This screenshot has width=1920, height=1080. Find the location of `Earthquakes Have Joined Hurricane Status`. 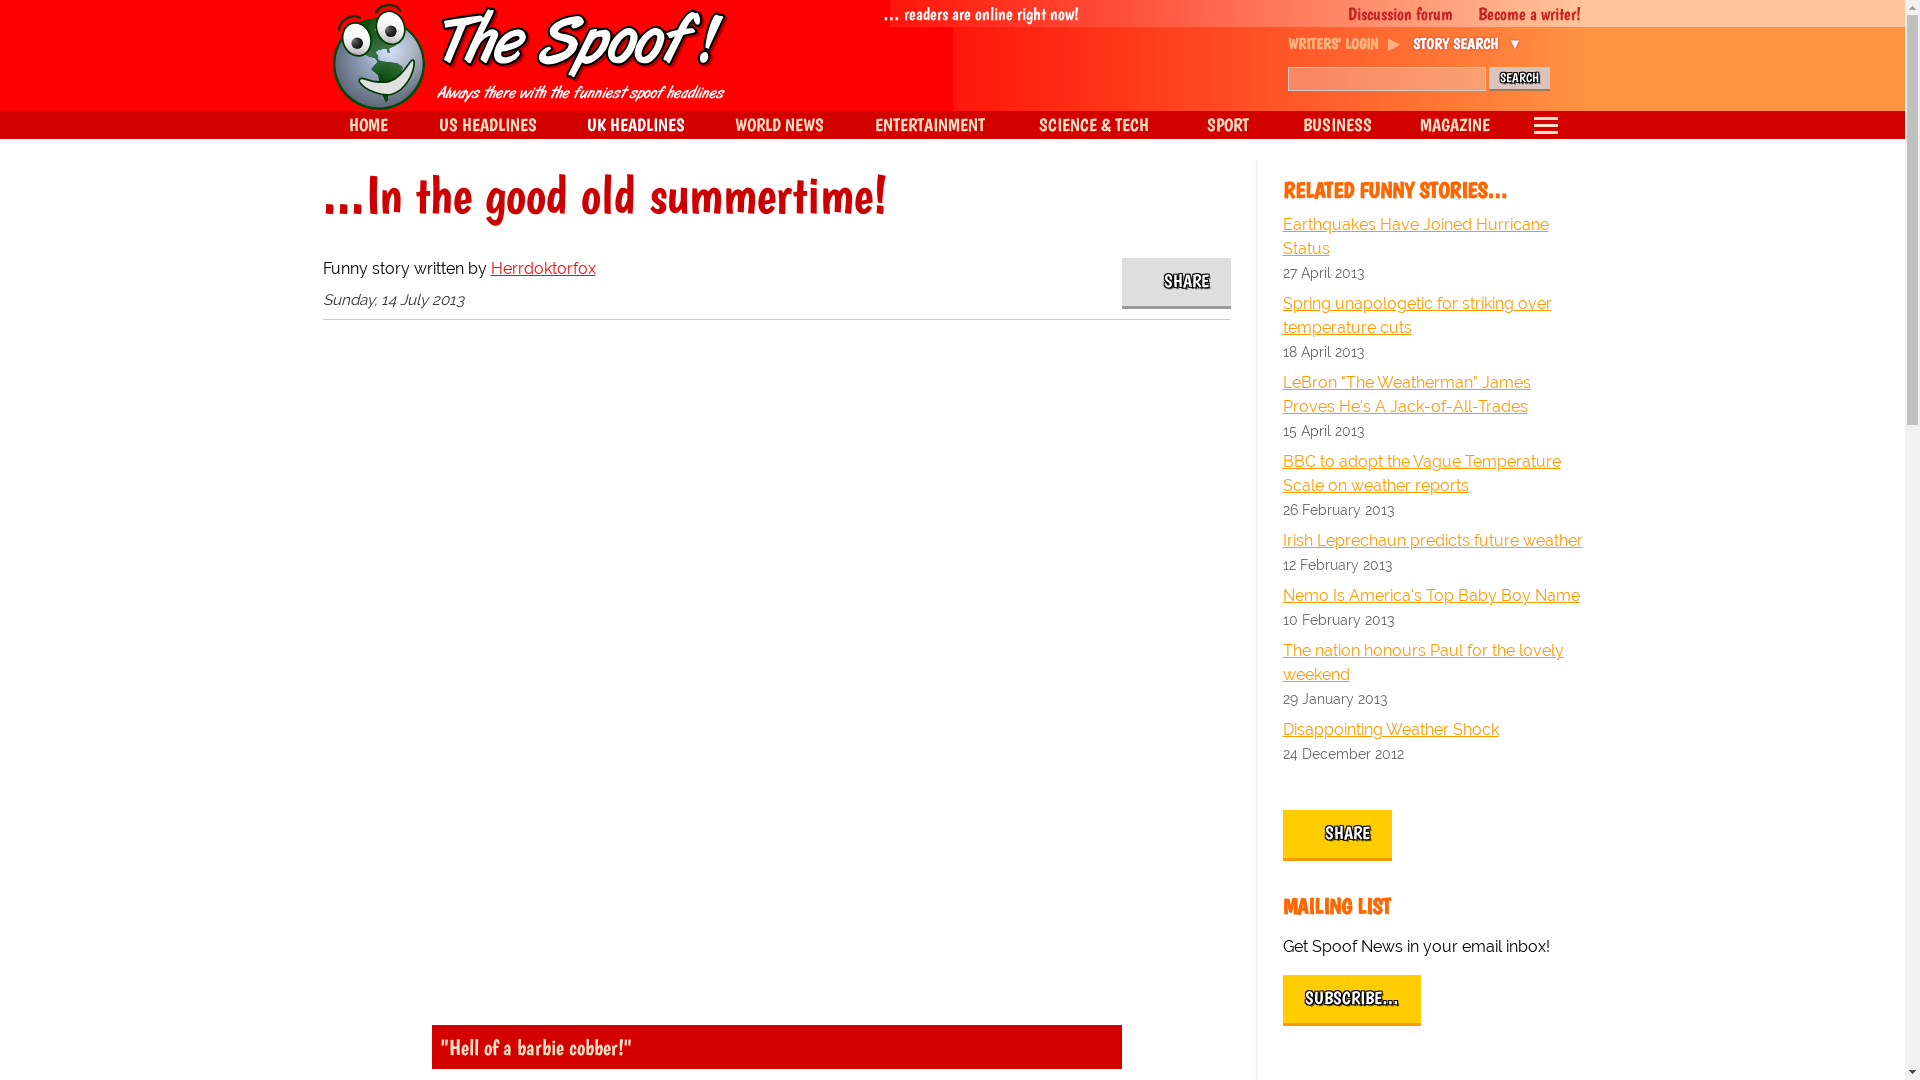

Earthquakes Have Joined Hurricane Status is located at coordinates (1432, 236).